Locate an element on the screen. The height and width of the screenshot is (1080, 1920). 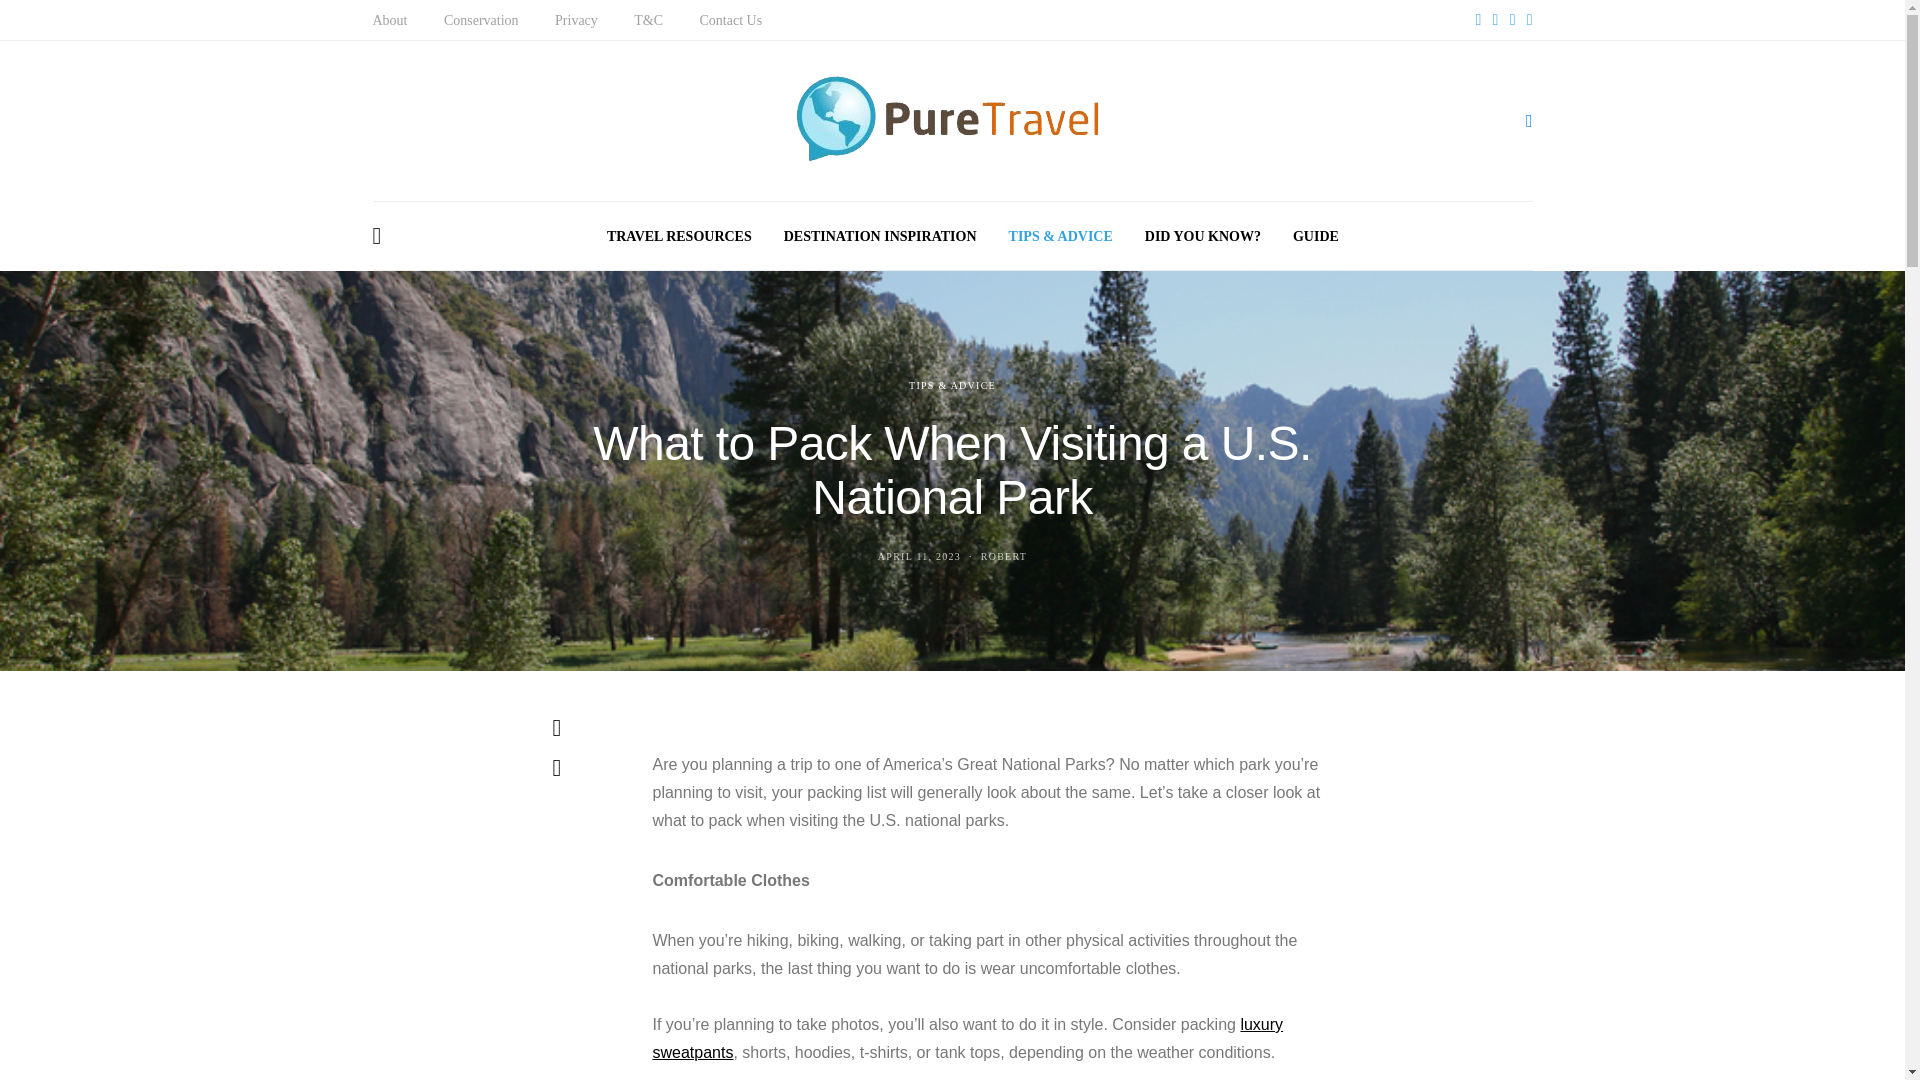
APRIL 11, 2023 is located at coordinates (919, 556).